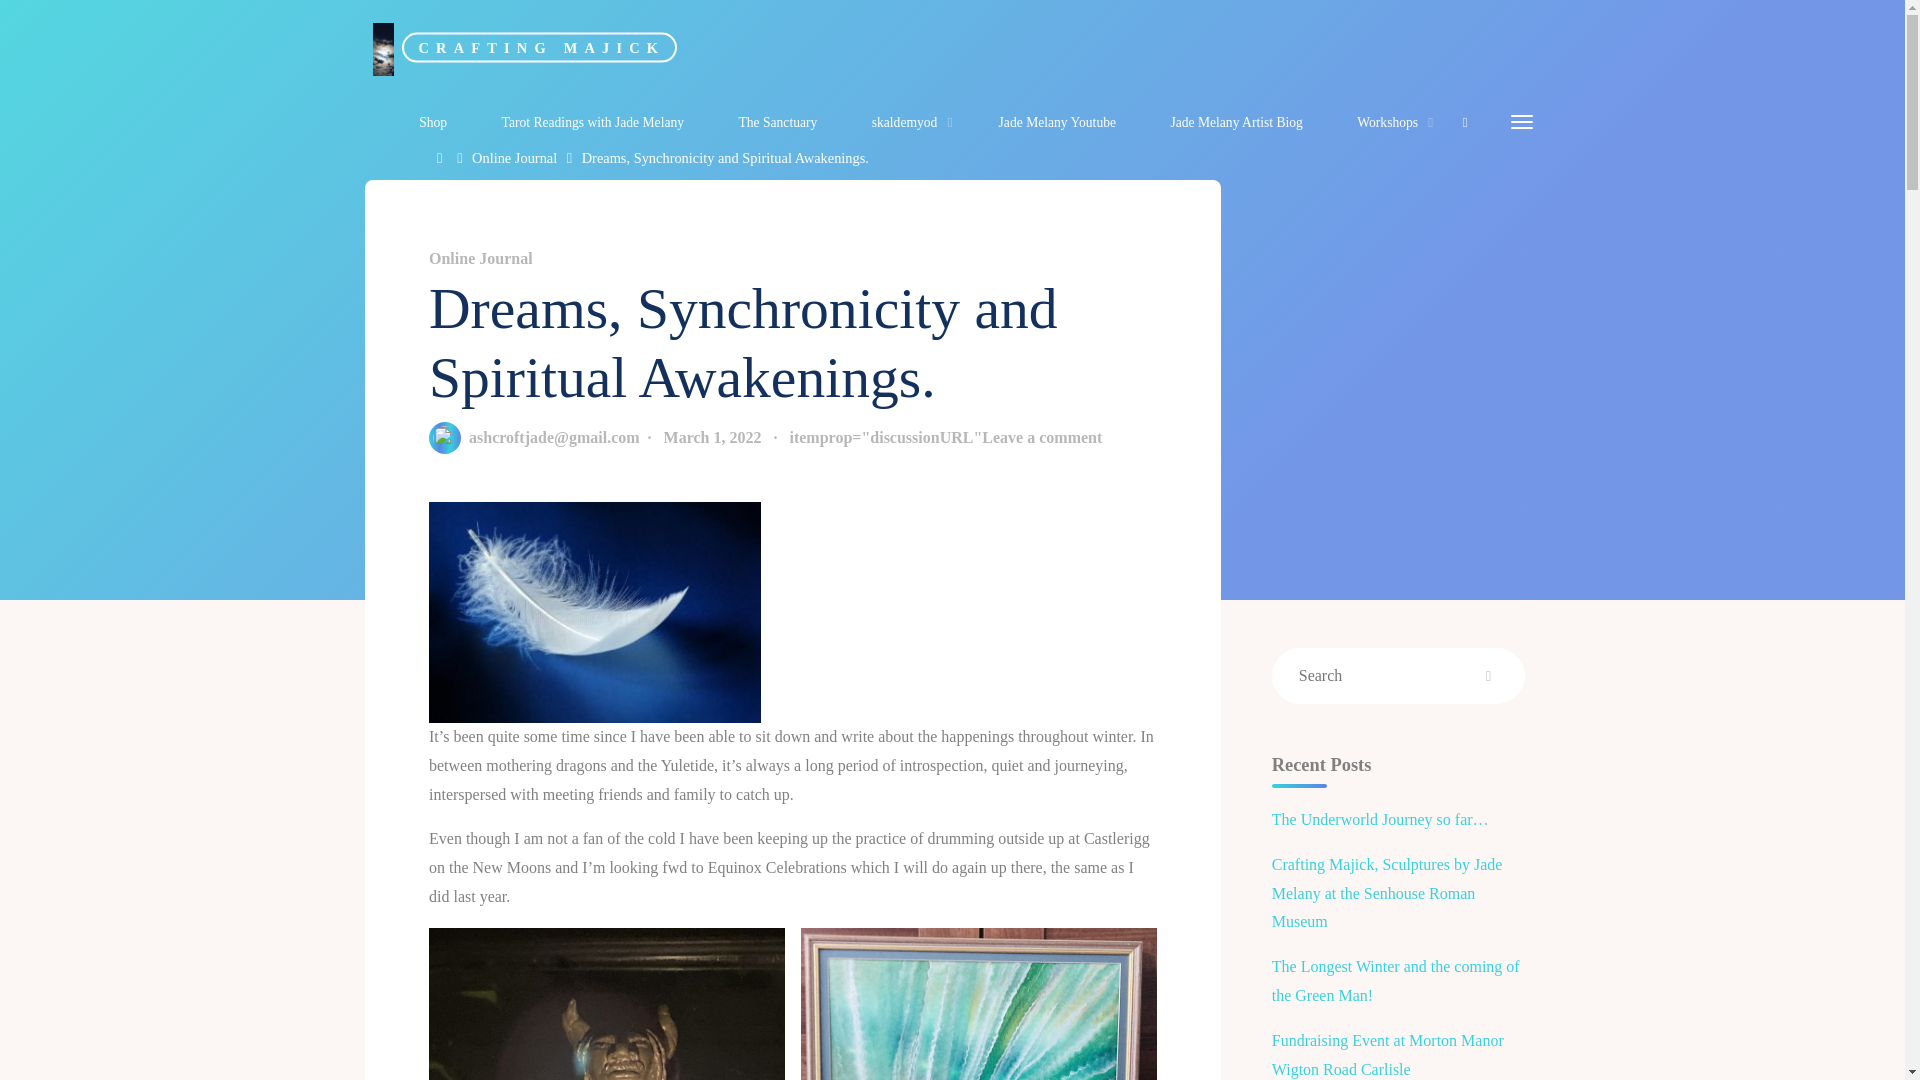 This screenshot has width=1920, height=1080. Describe the element at coordinates (442, 158) in the screenshot. I see `Home` at that location.